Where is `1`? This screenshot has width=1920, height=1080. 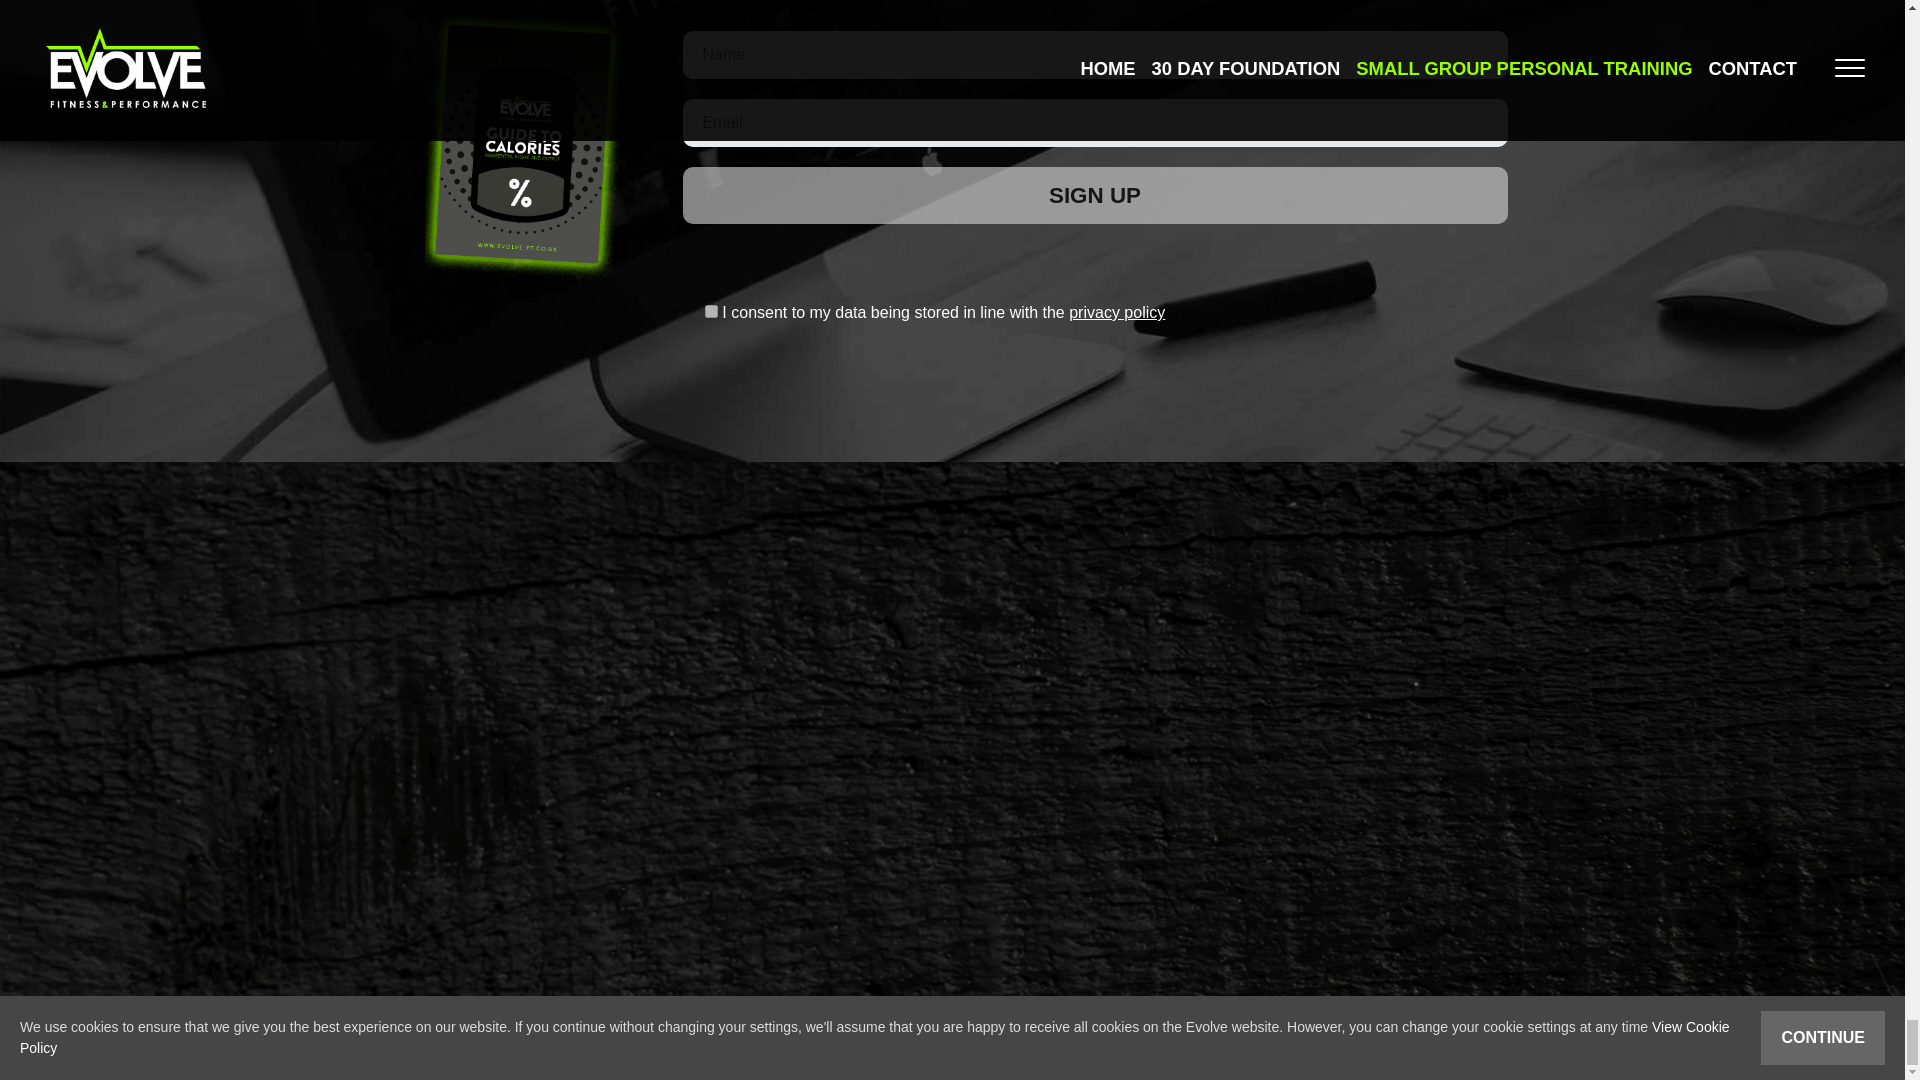 1 is located at coordinates (711, 310).